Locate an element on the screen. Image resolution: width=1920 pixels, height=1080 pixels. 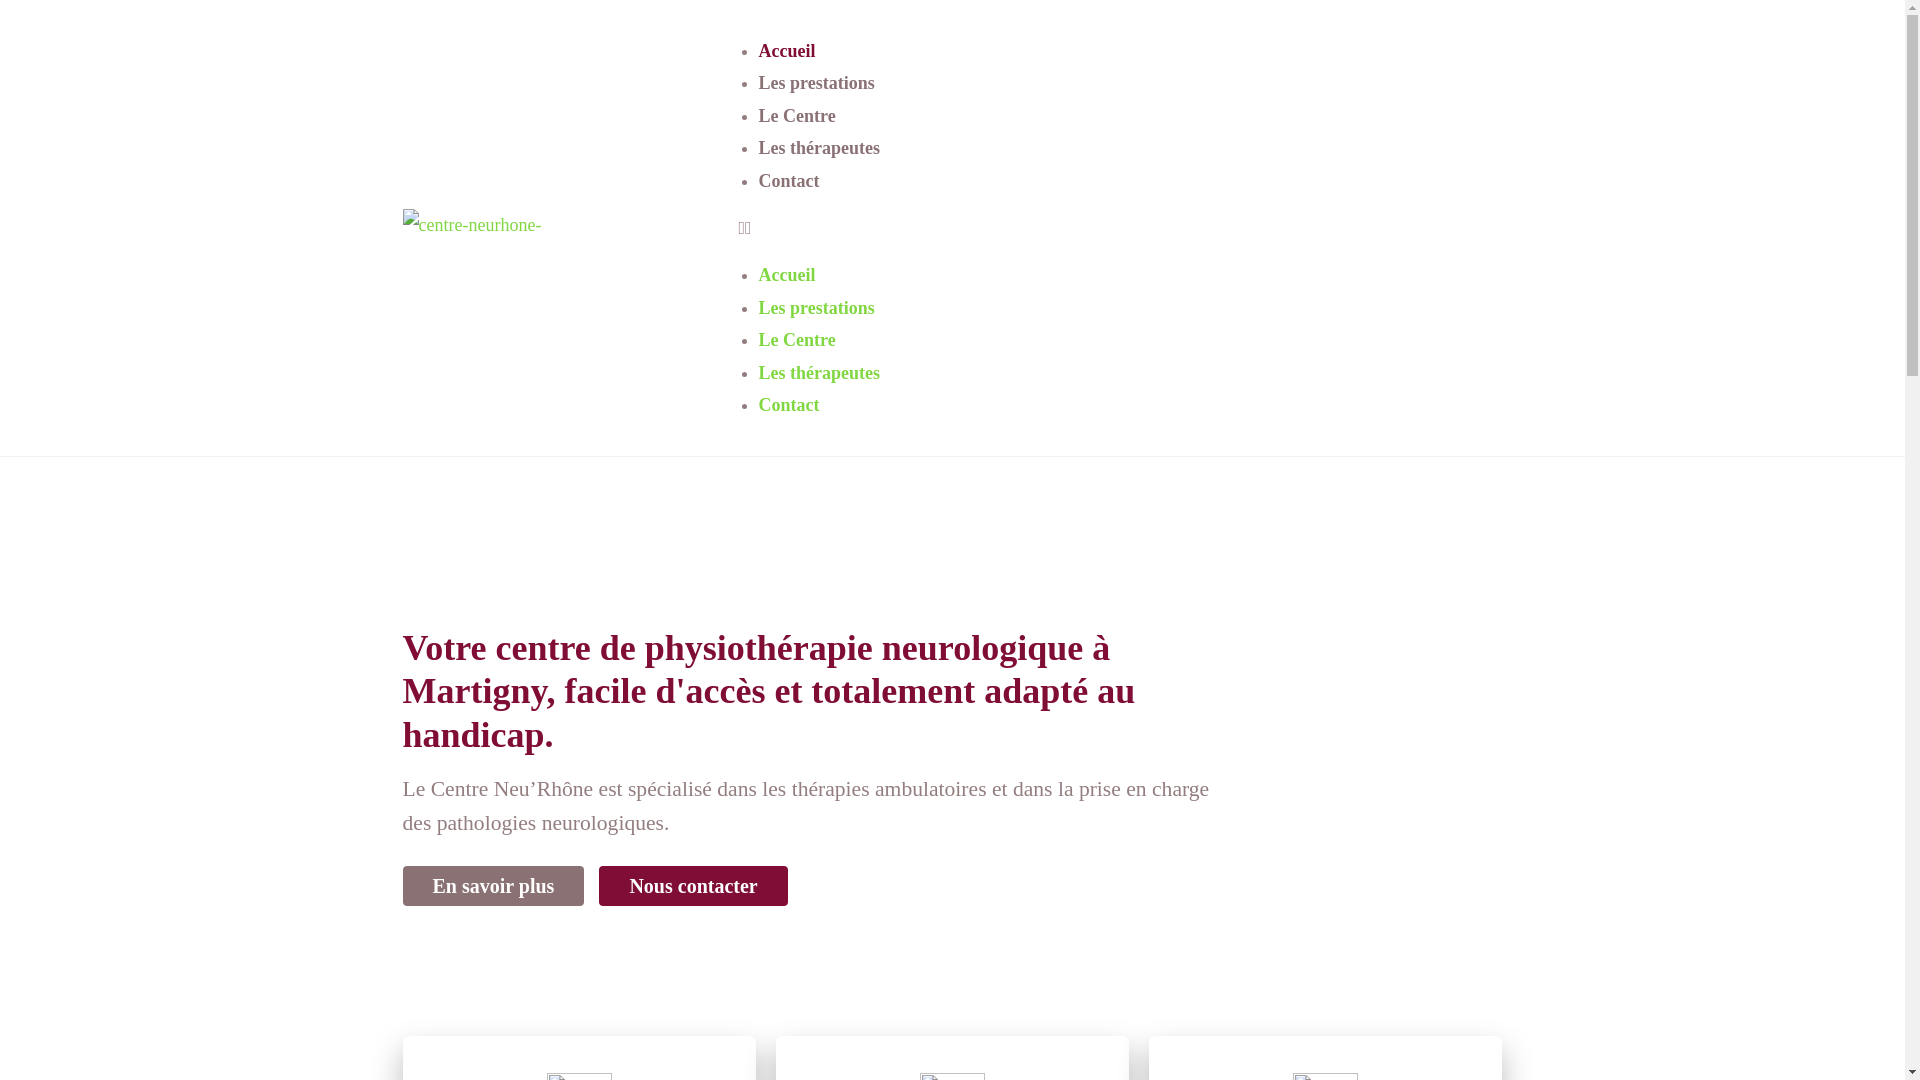
Contact is located at coordinates (788, 181).